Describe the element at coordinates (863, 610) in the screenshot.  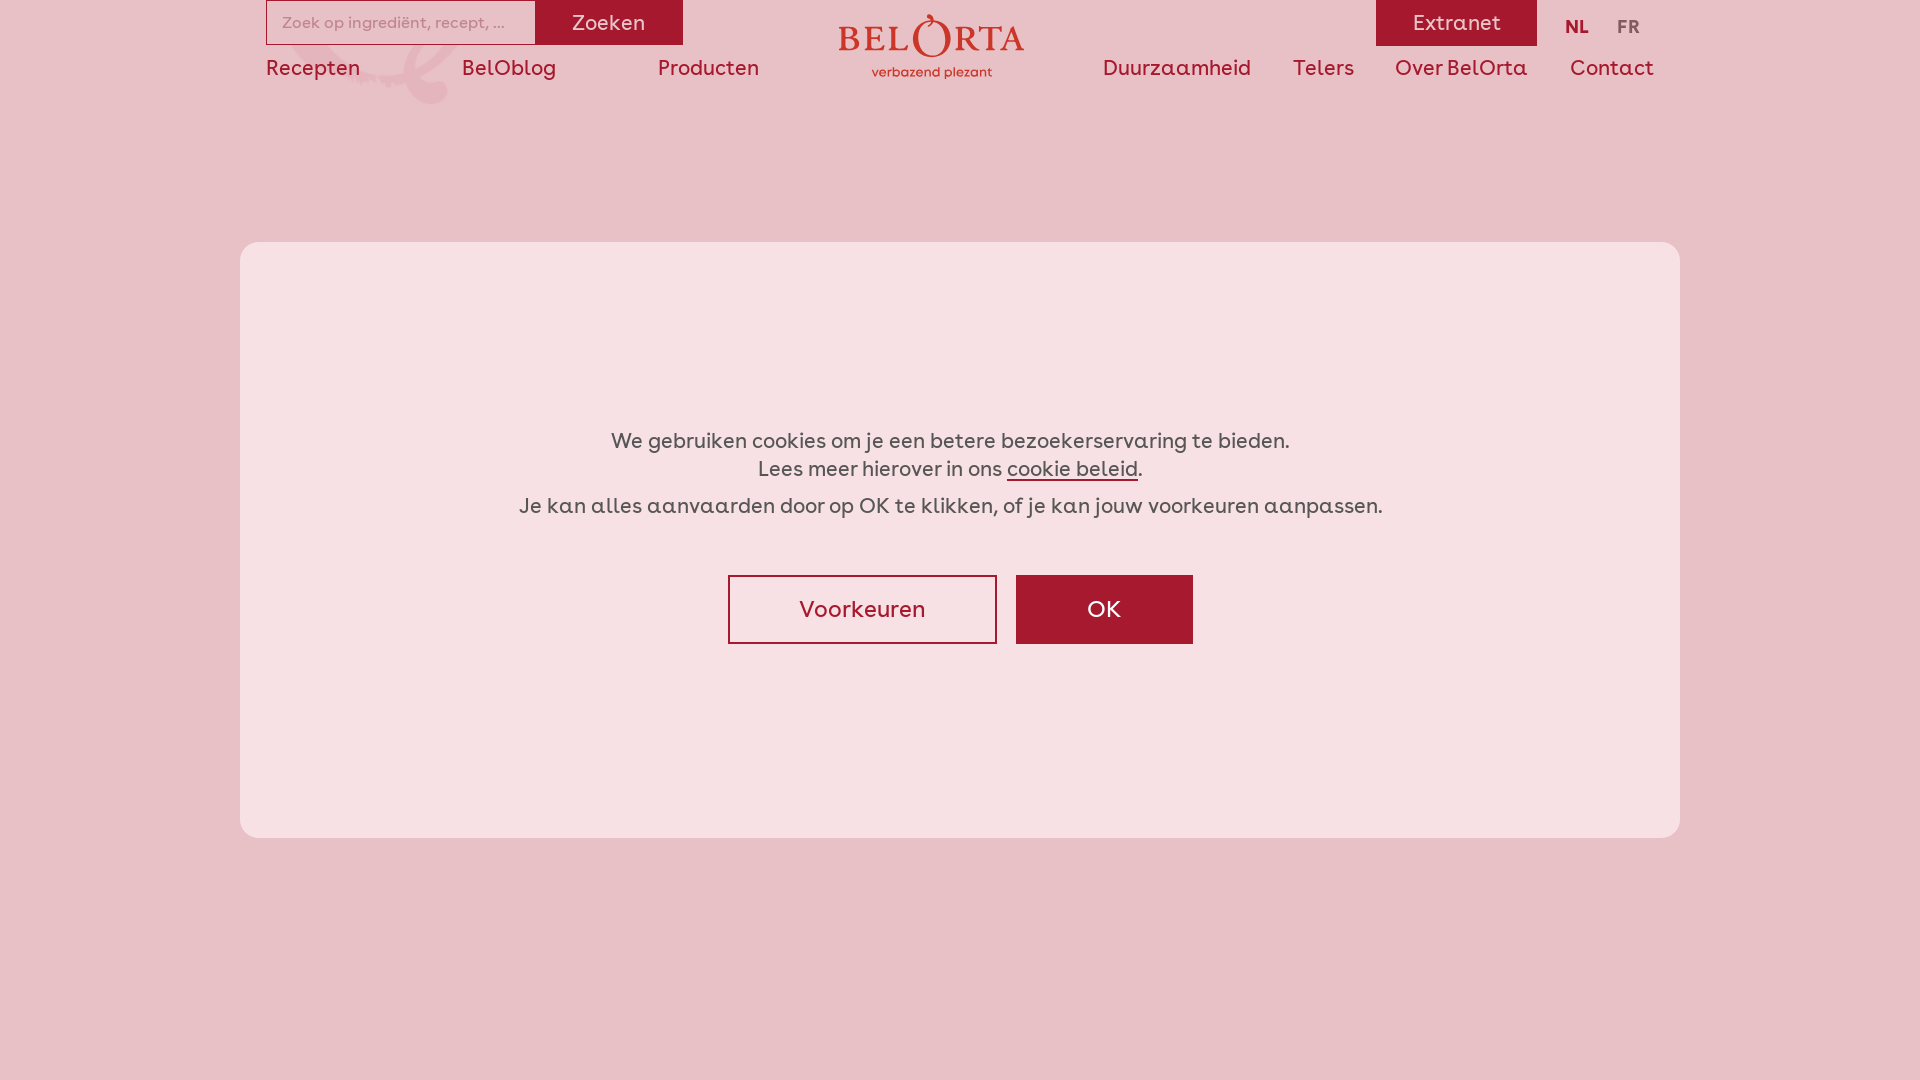
I see `Voorkeuren` at that location.